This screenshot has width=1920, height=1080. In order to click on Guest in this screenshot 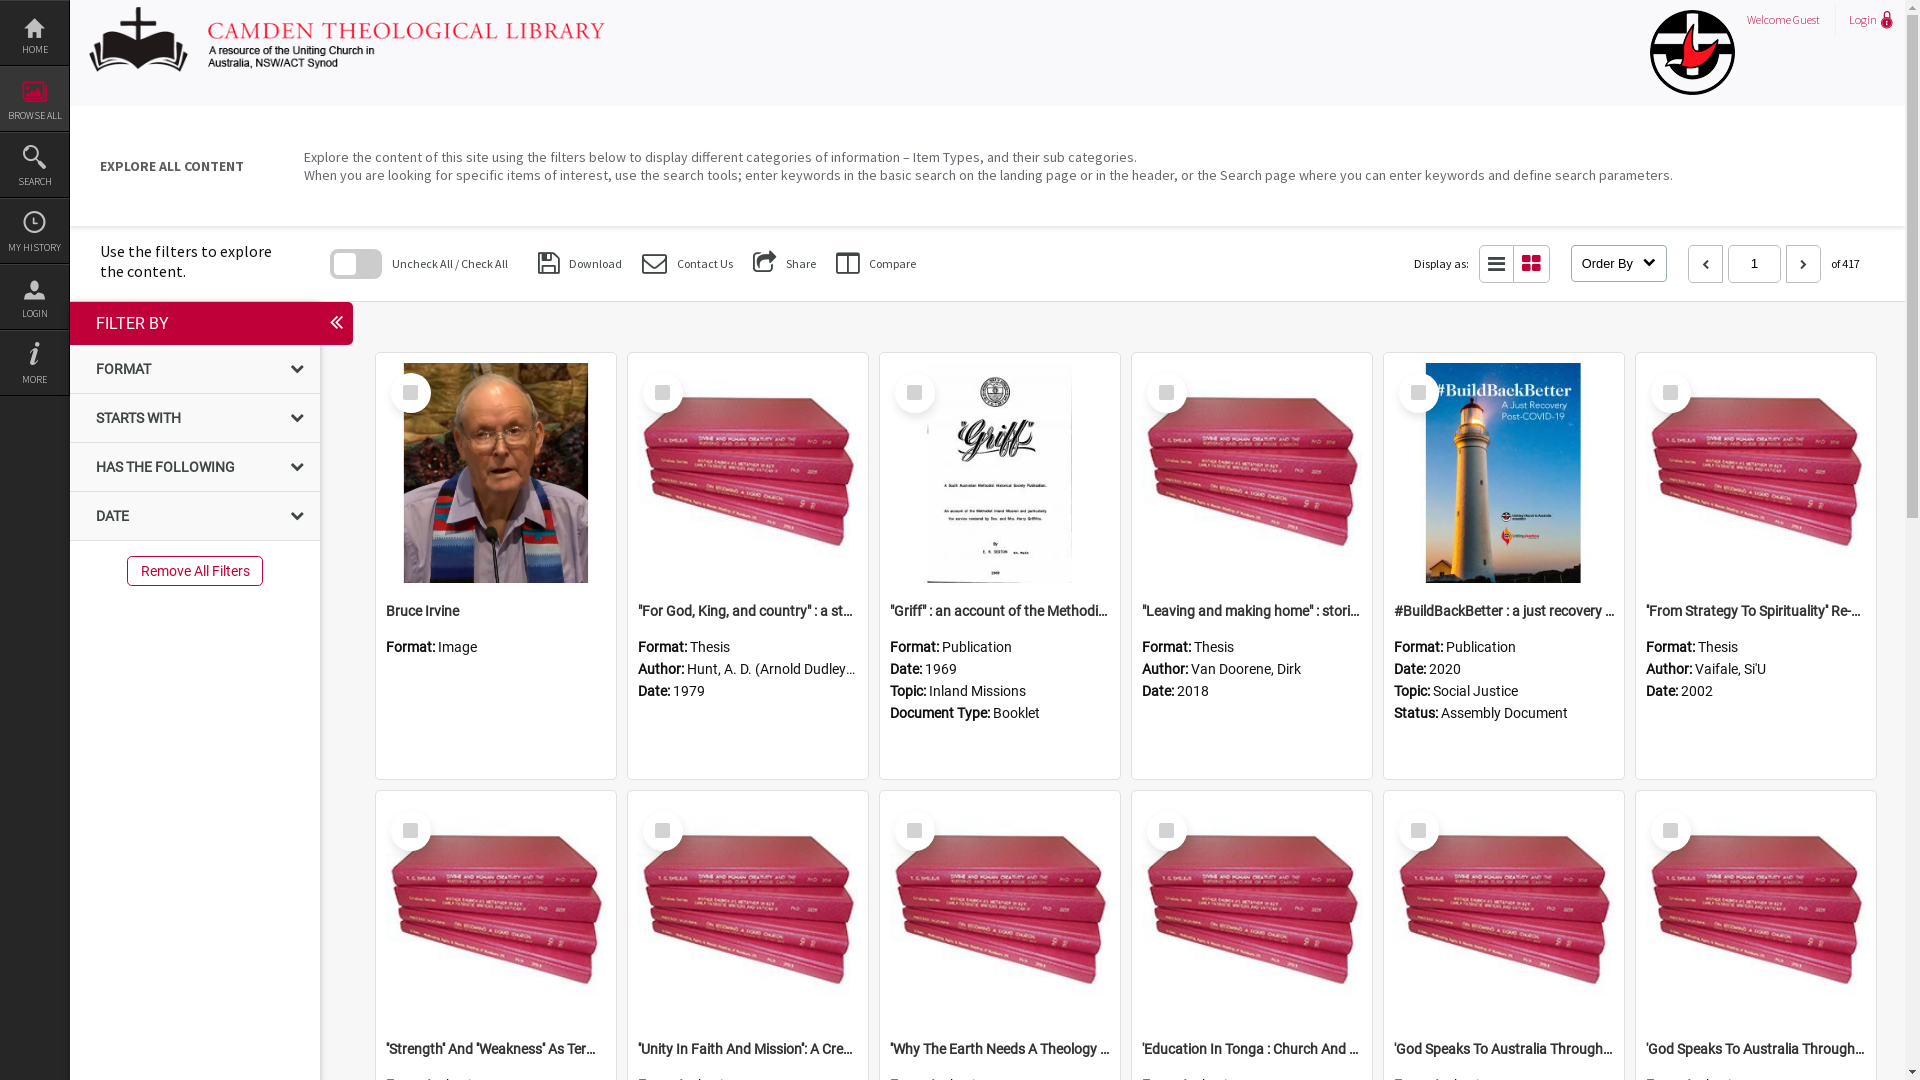, I will do `click(1806, 20)`.